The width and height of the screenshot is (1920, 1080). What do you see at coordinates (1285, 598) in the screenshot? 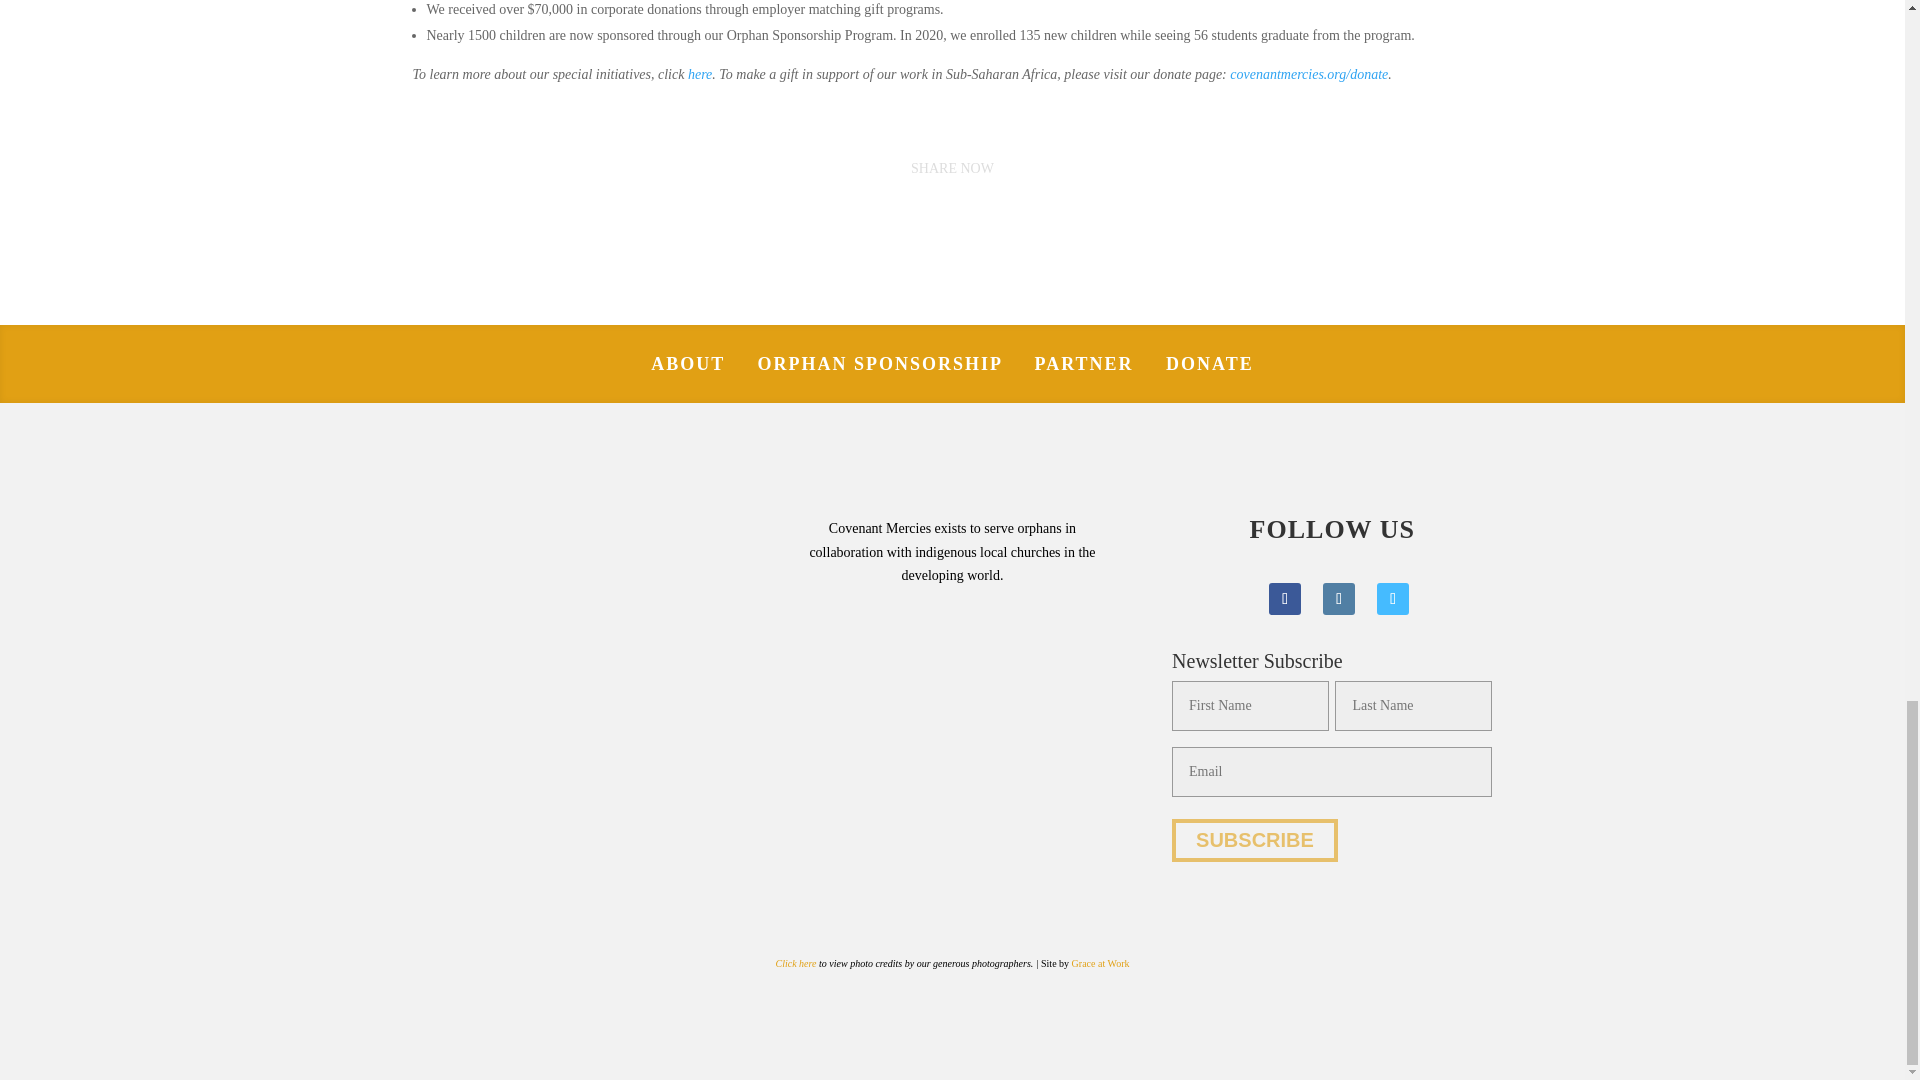
I see `Follow on Facebook` at bounding box center [1285, 598].